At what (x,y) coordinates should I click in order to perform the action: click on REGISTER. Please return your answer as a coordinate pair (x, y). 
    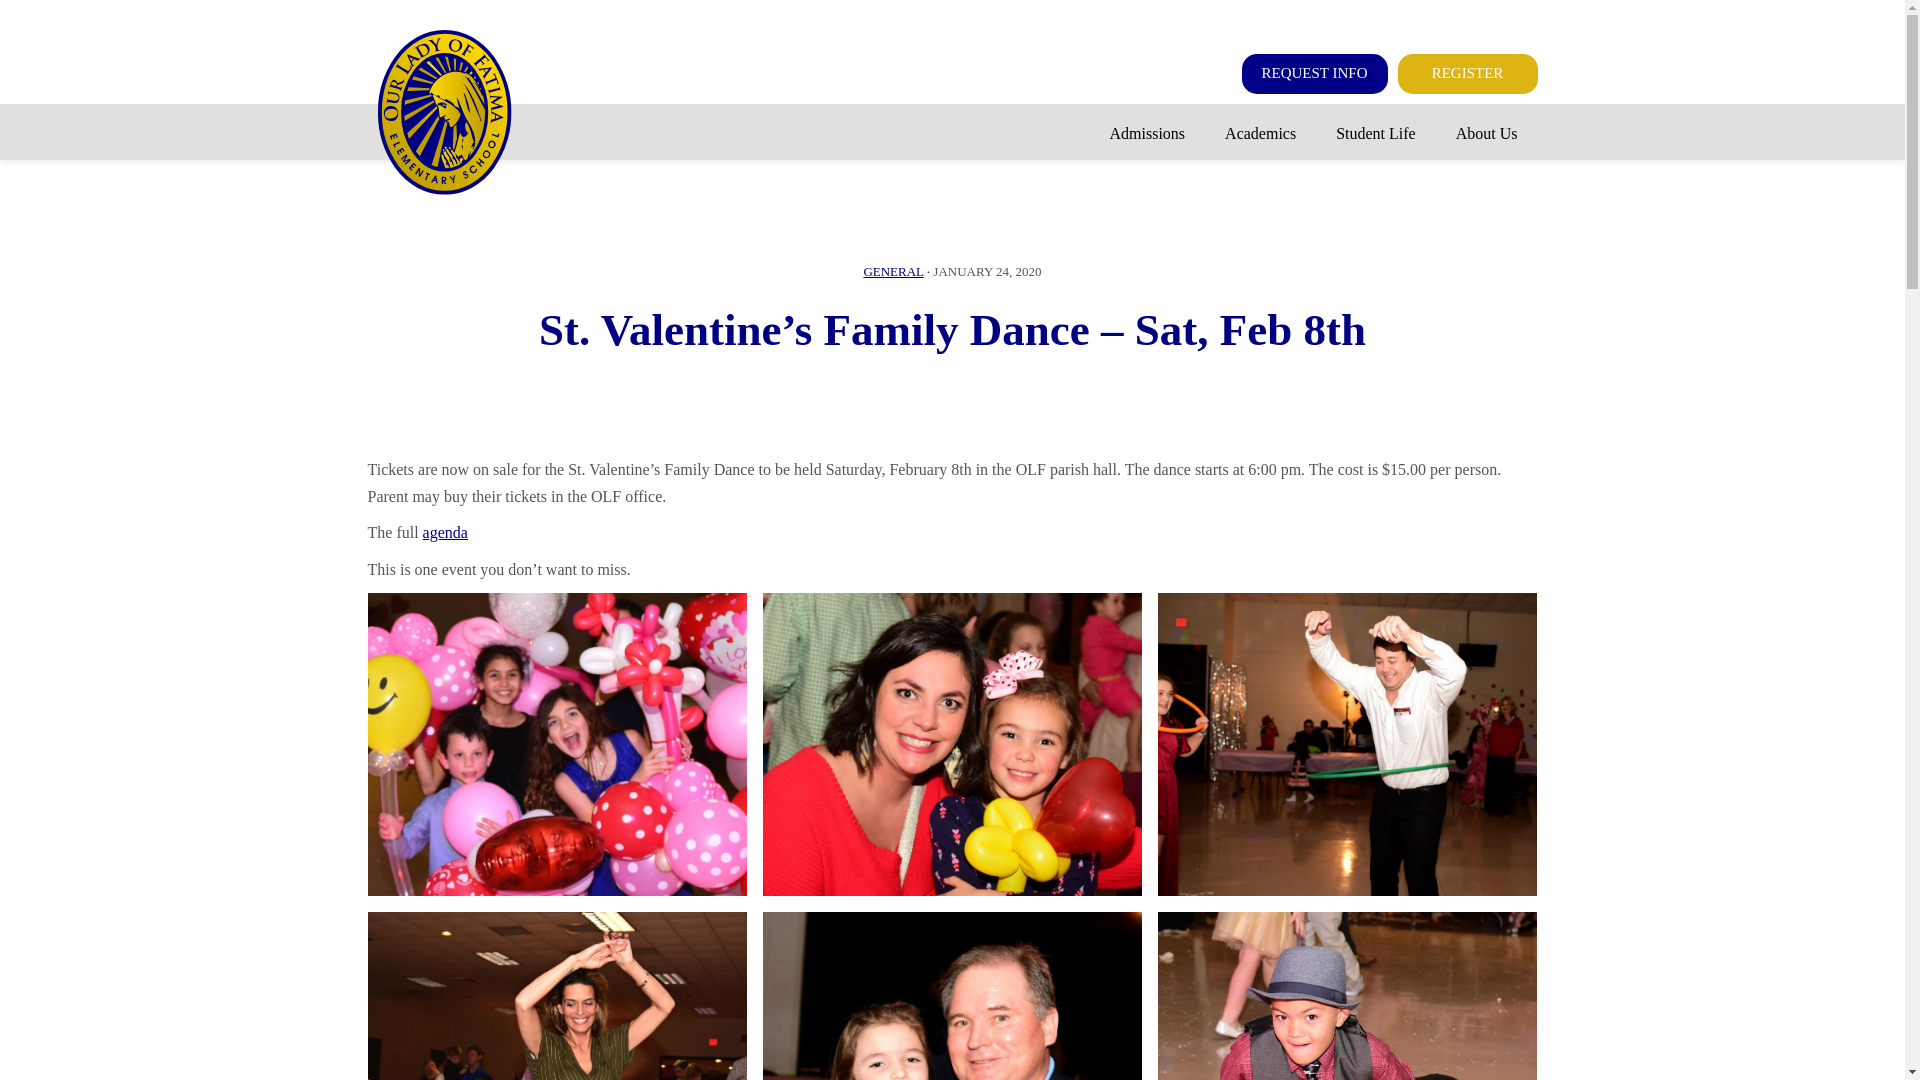
    Looking at the image, I should click on (1467, 74).